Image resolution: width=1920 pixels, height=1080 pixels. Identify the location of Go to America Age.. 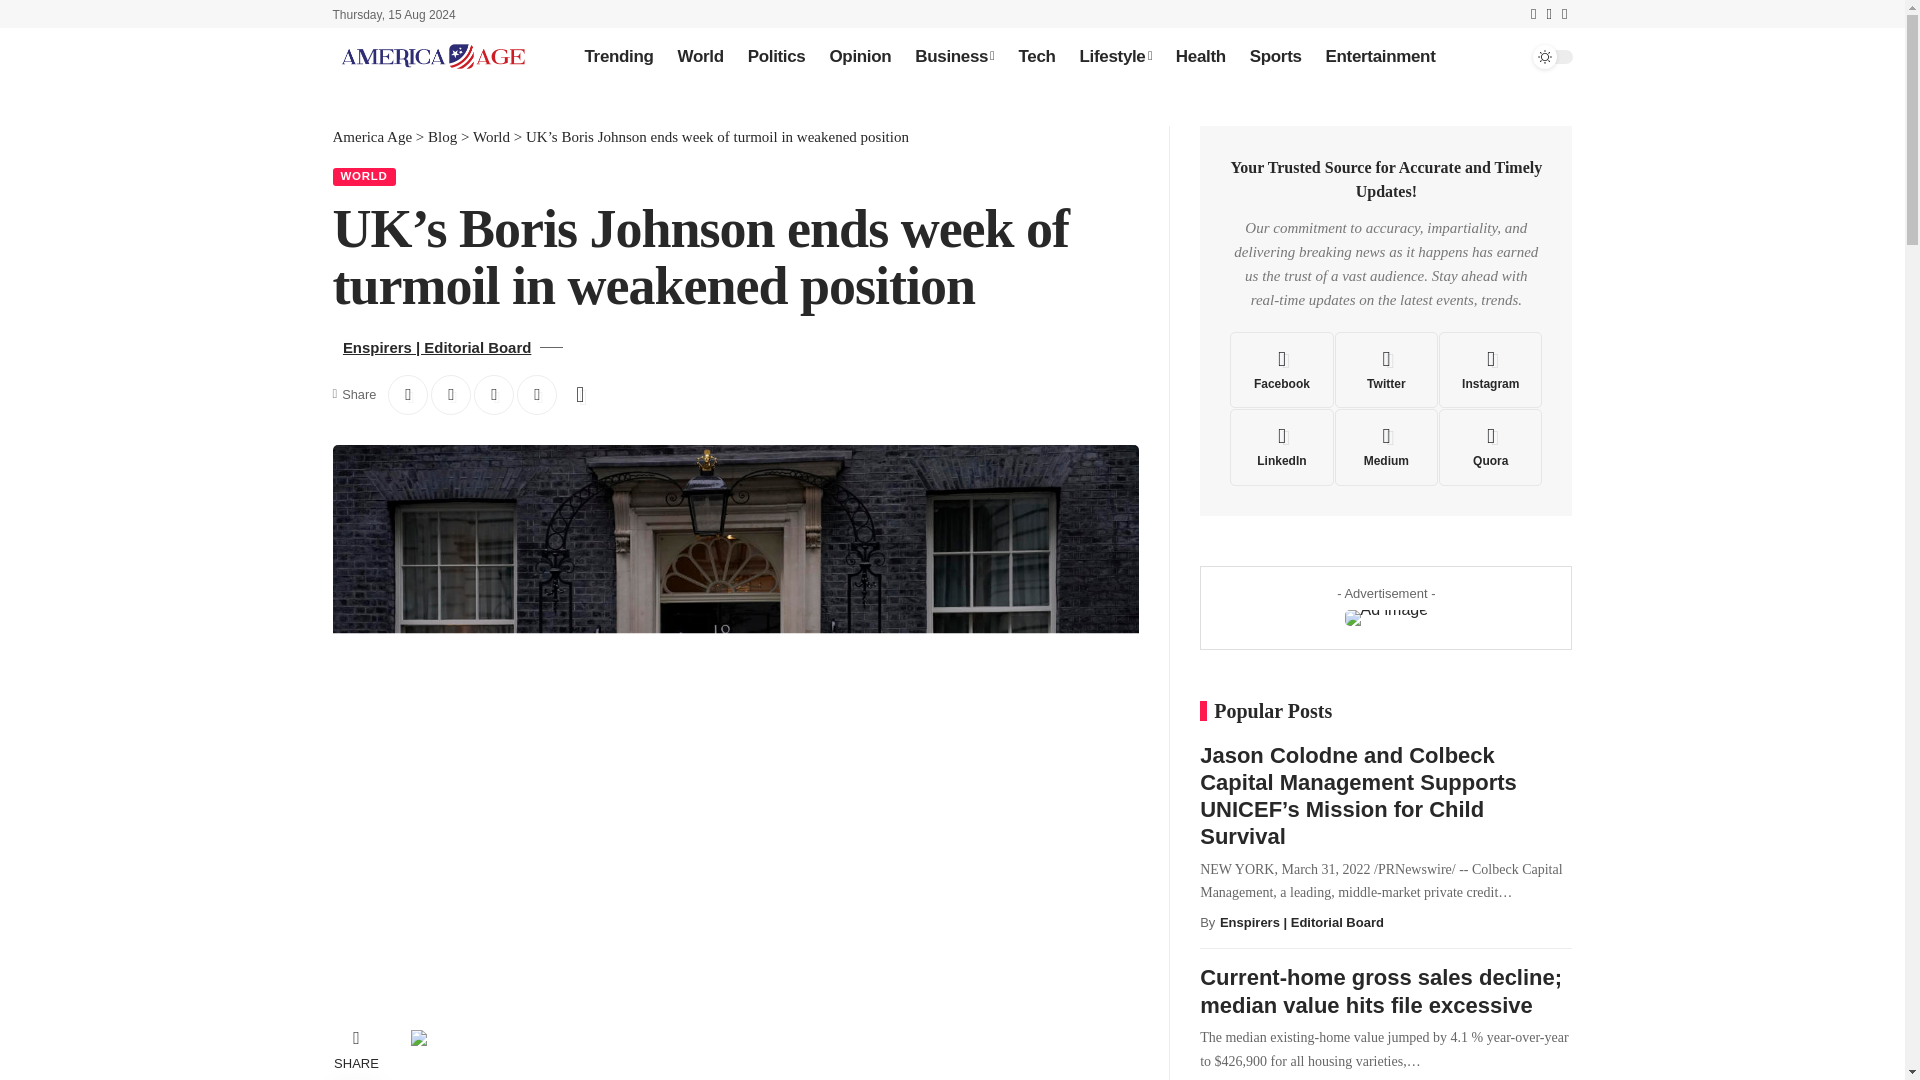
(372, 136).